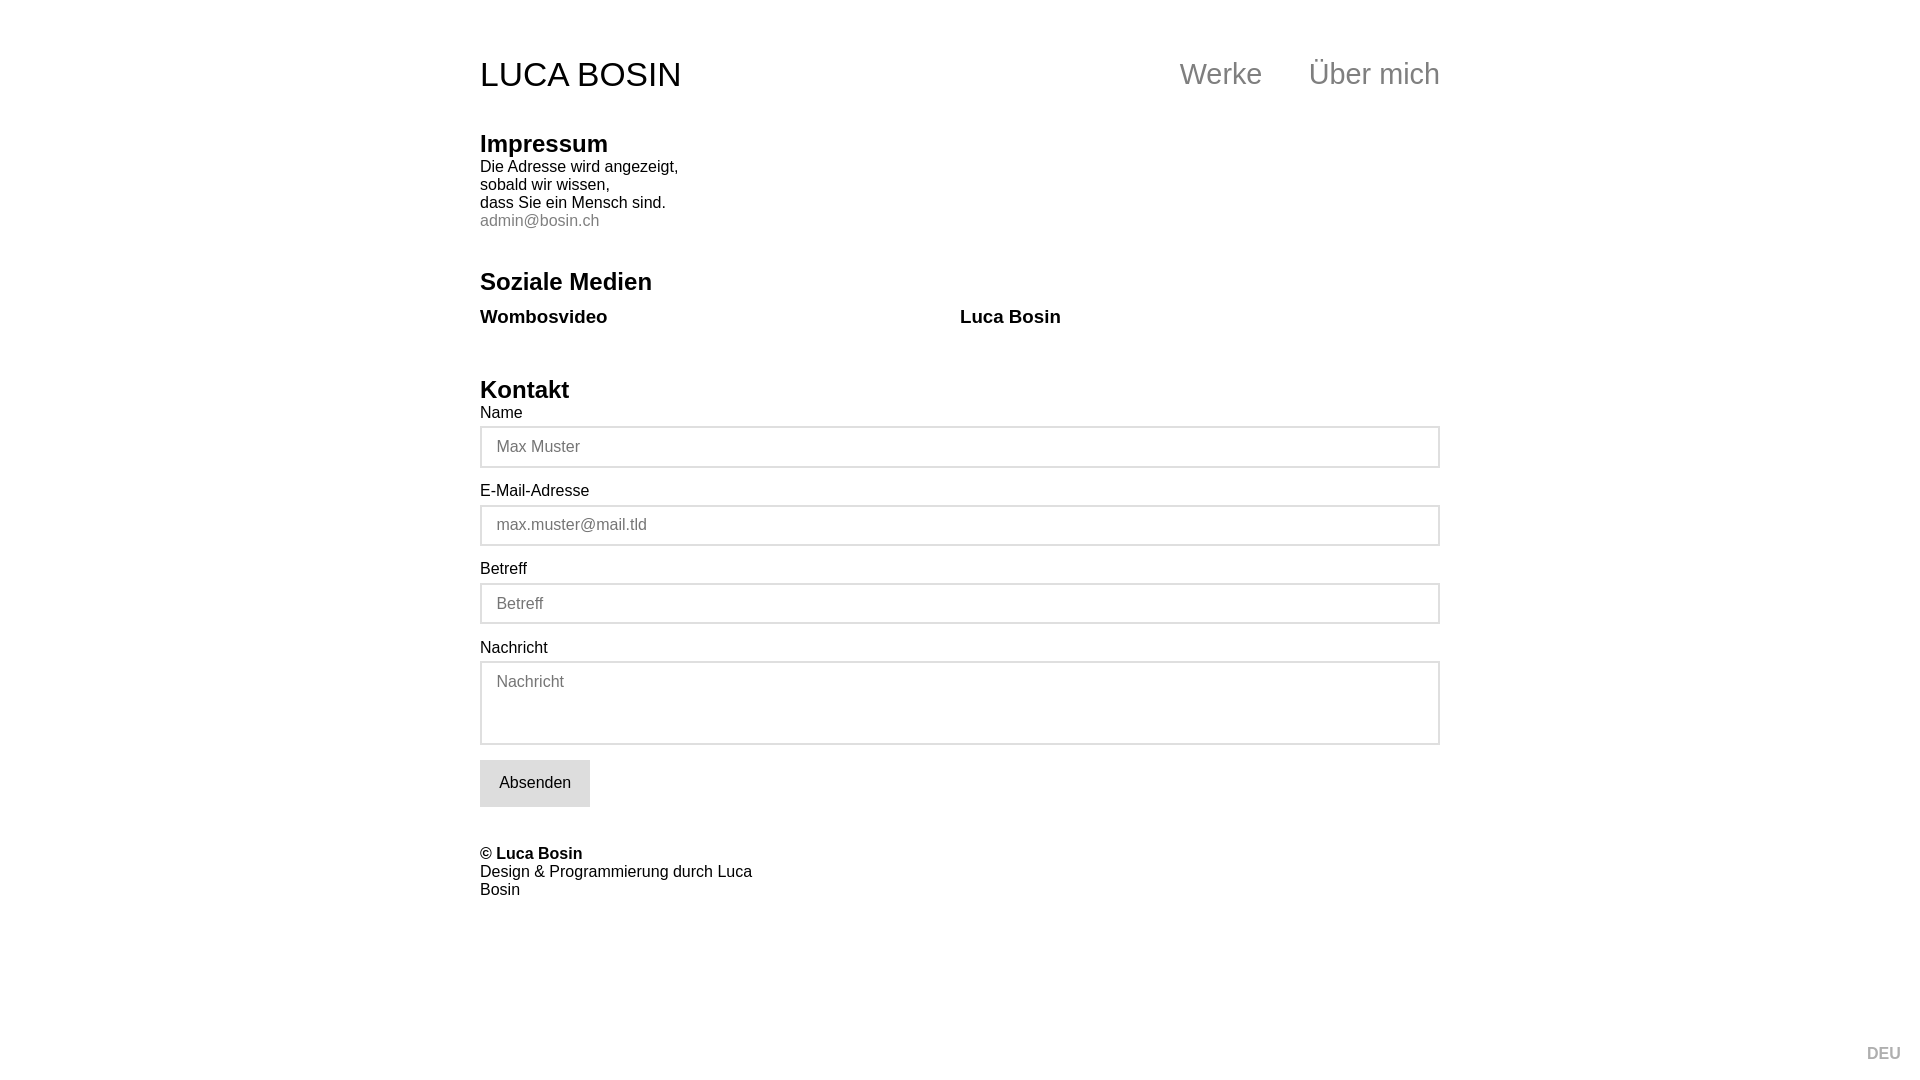 This screenshot has height=1080, width=1920. Describe the element at coordinates (1226, 74) in the screenshot. I see `Werke` at that location.